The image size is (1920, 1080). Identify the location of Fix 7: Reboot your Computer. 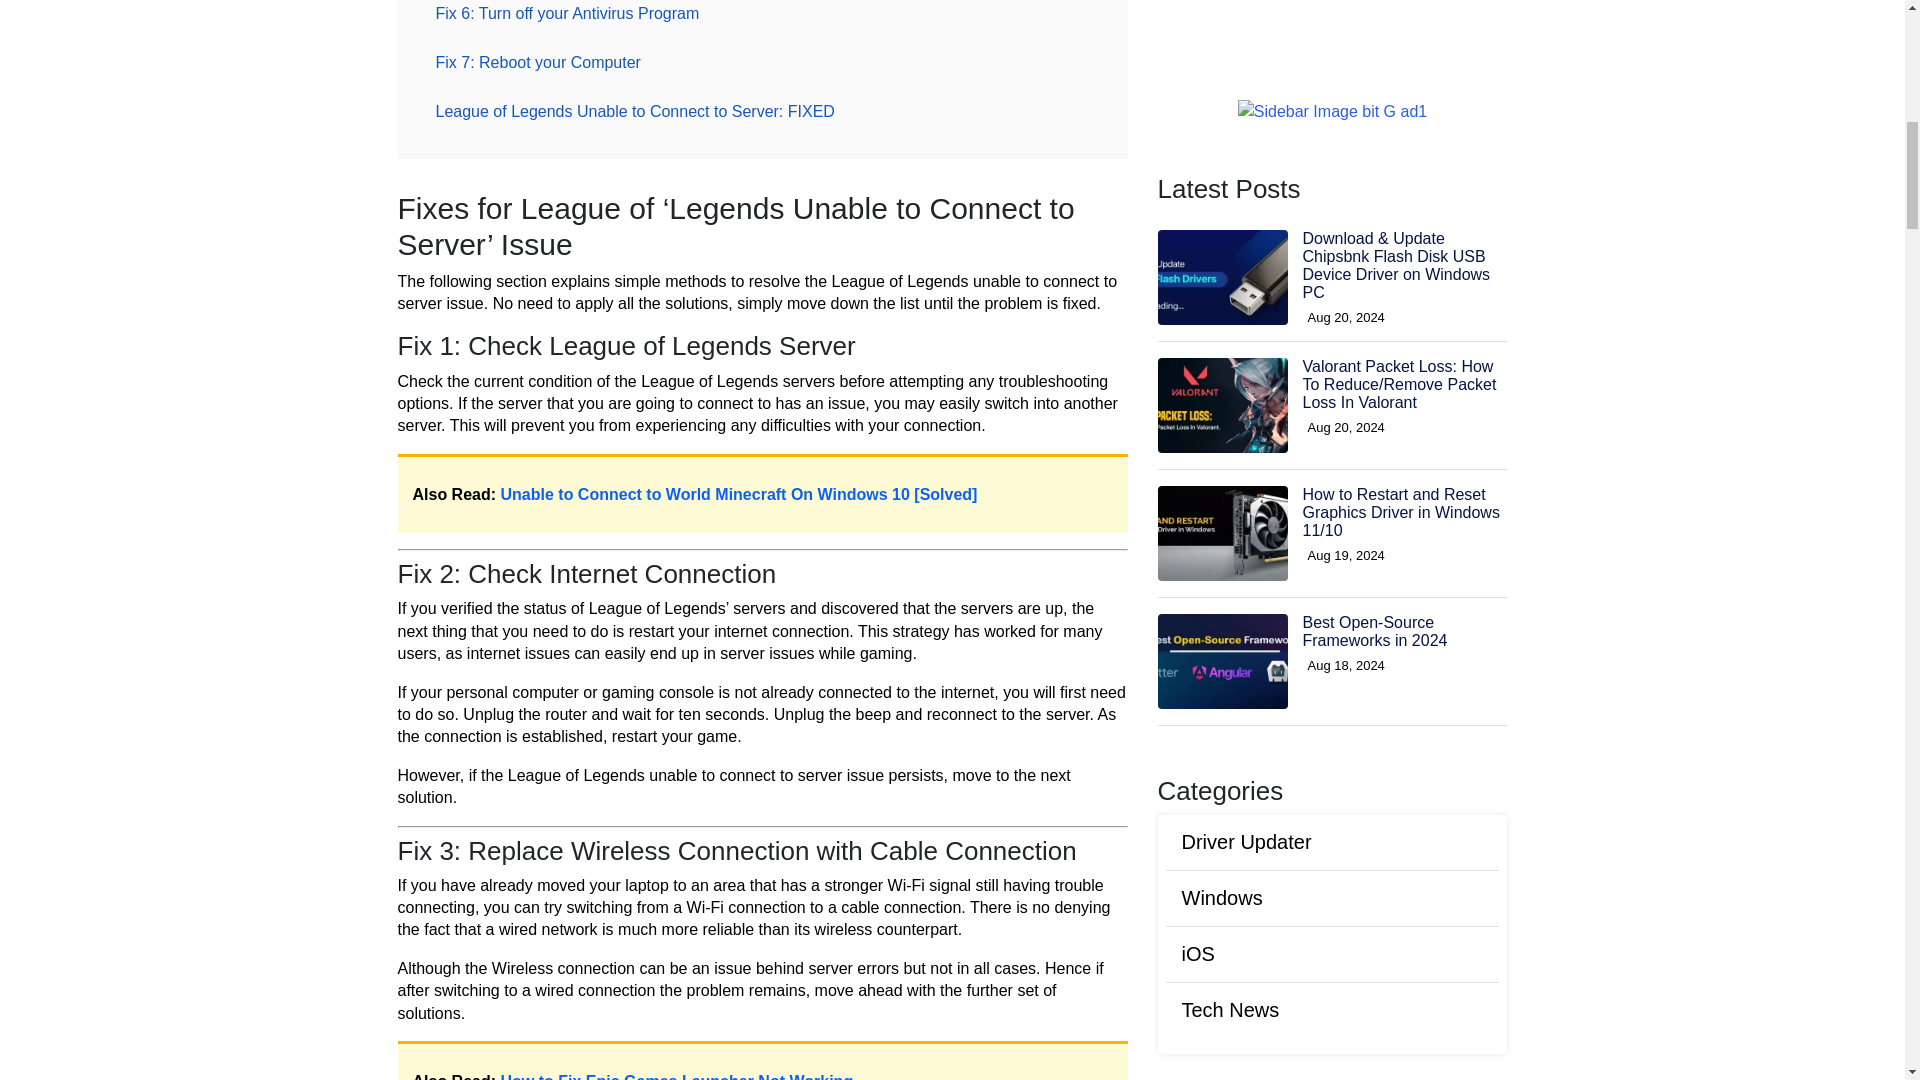
(538, 62).